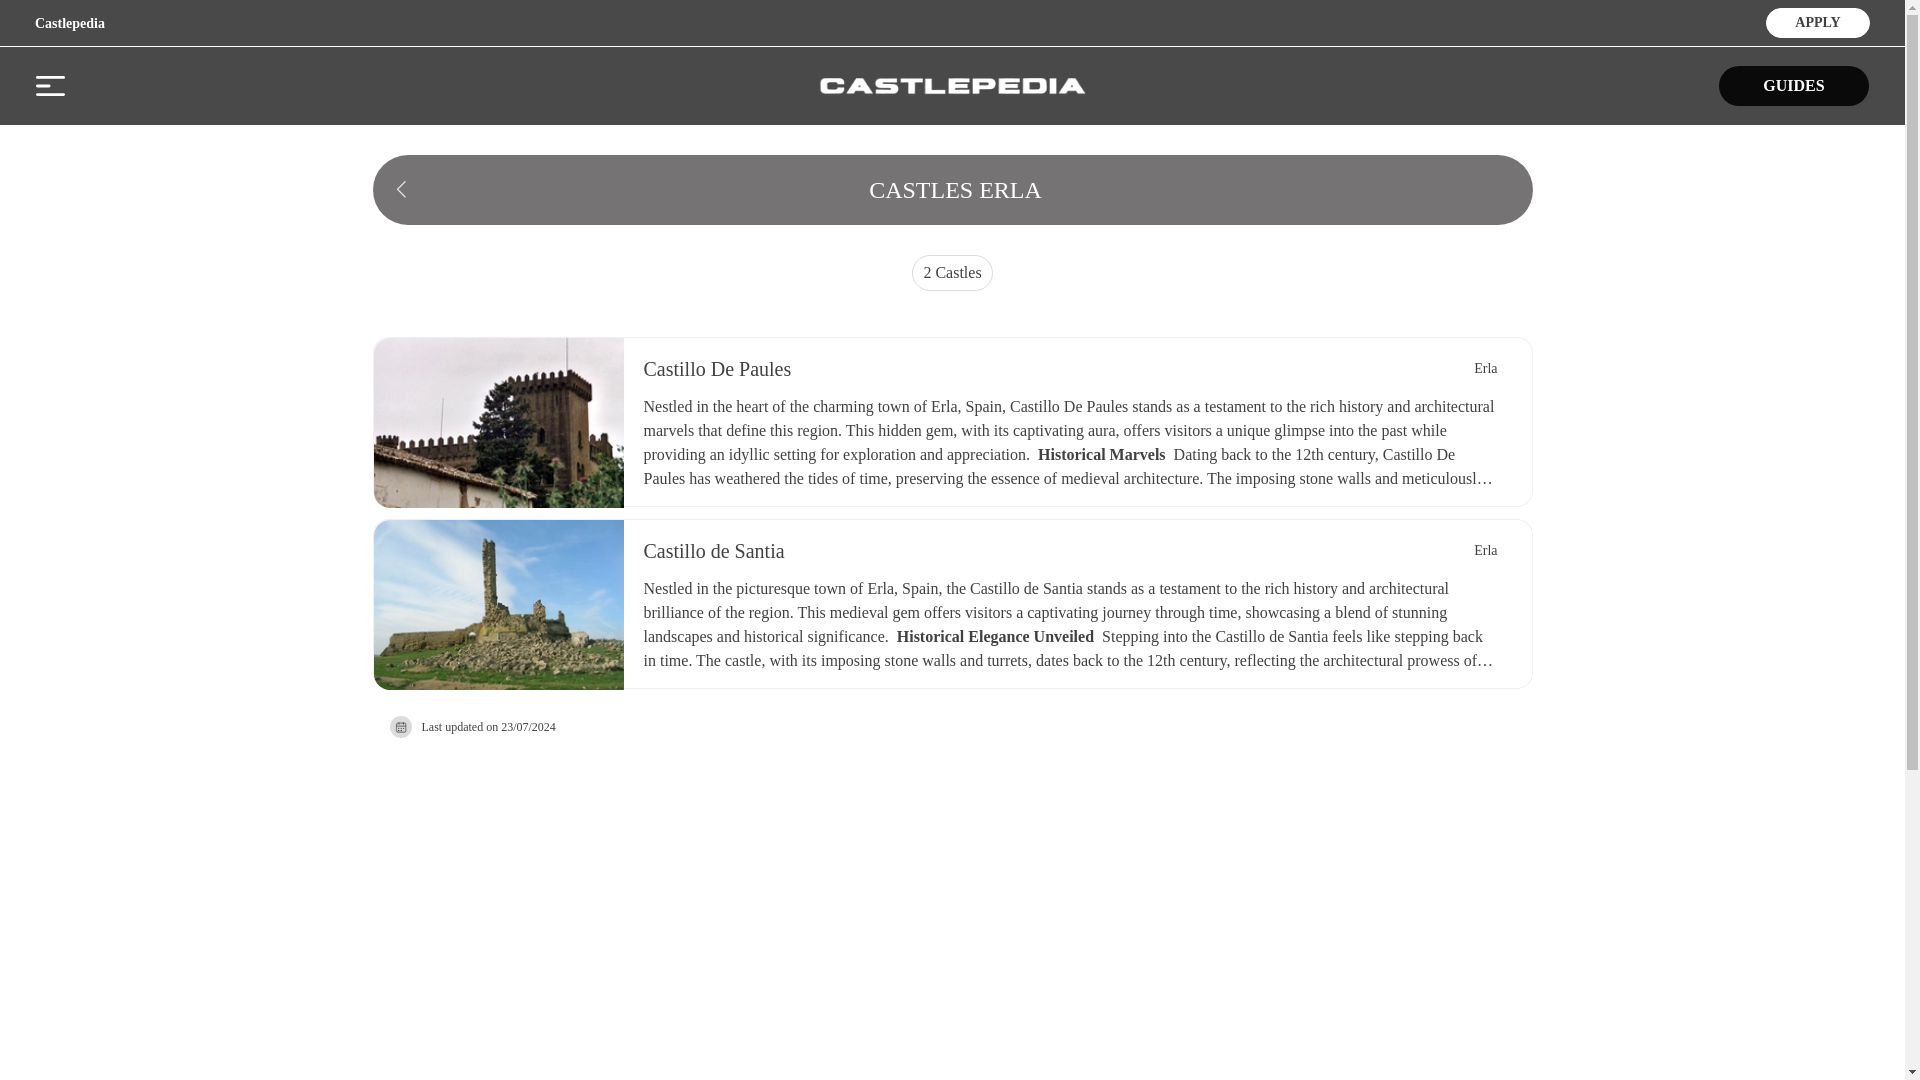  What do you see at coordinates (1817, 20) in the screenshot?
I see `APPLY` at bounding box center [1817, 20].